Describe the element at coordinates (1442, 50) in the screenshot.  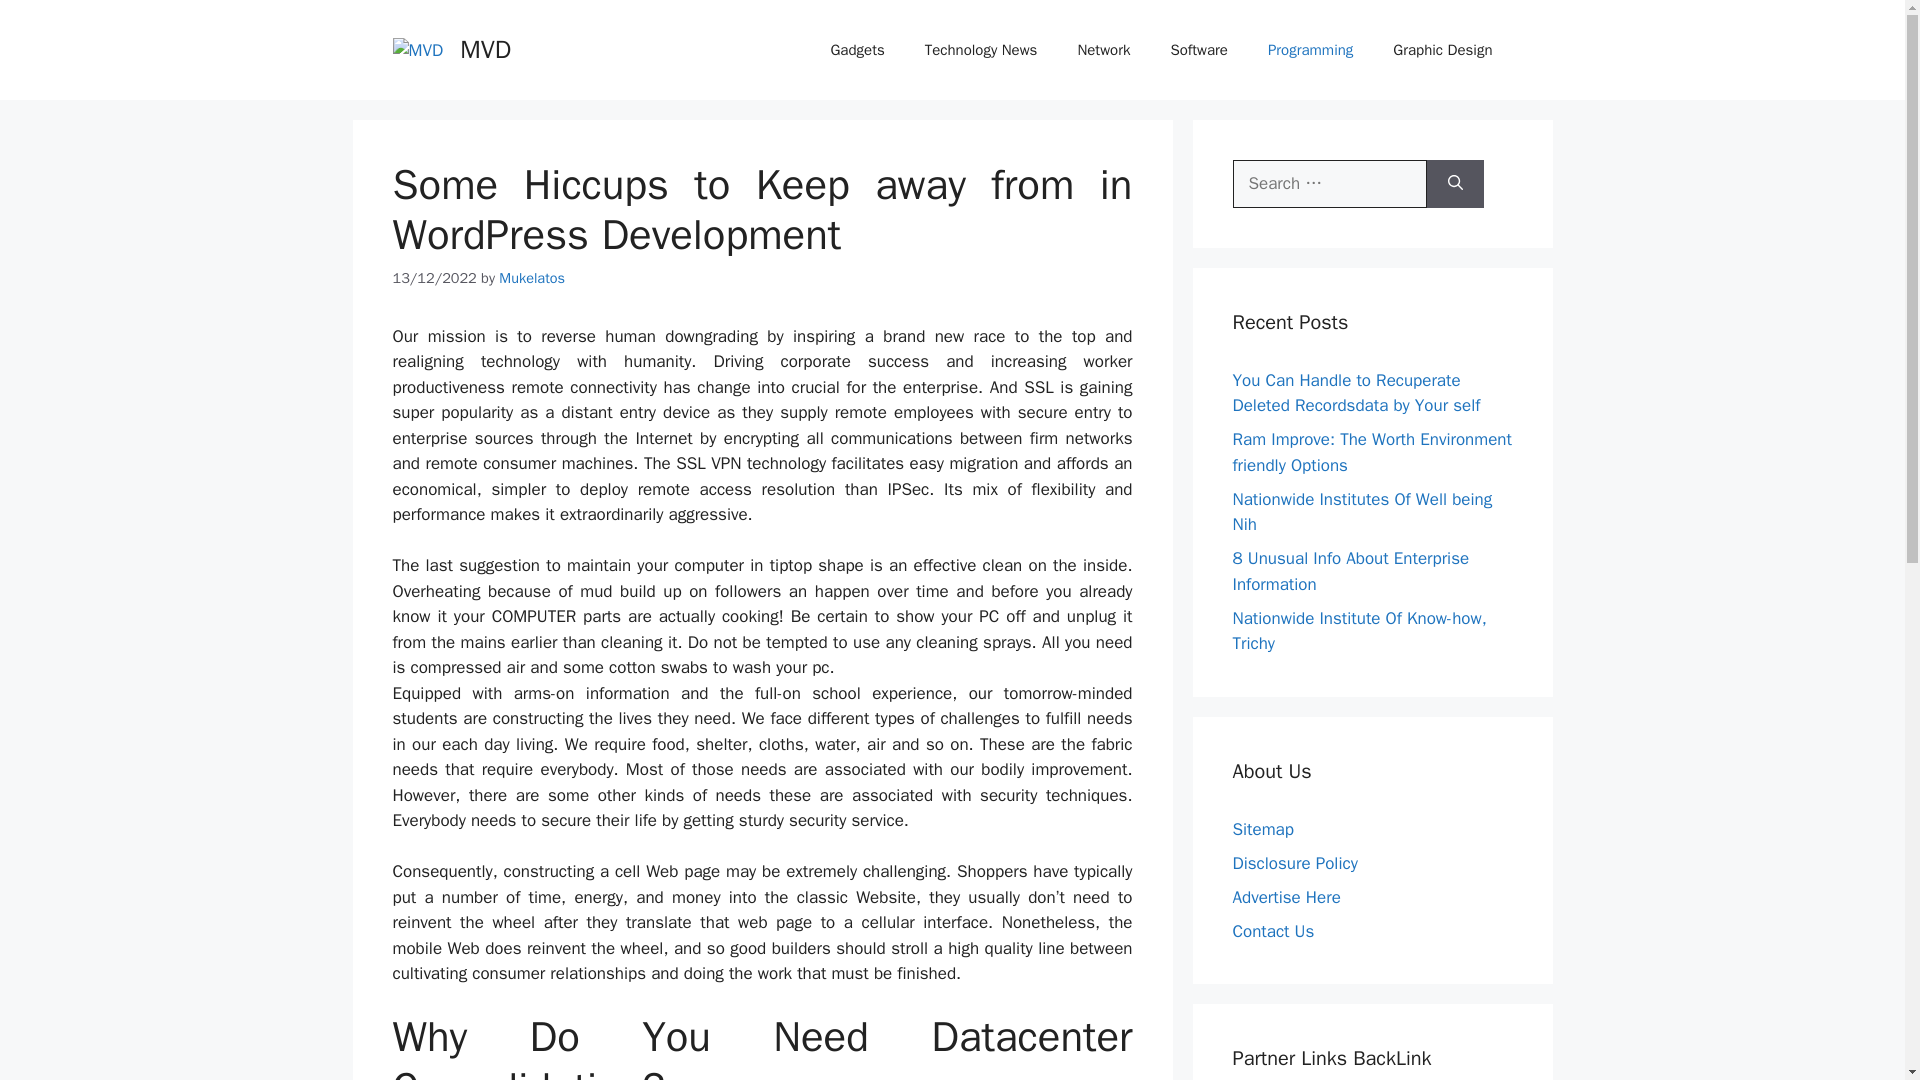
I see `Graphic Design` at that location.